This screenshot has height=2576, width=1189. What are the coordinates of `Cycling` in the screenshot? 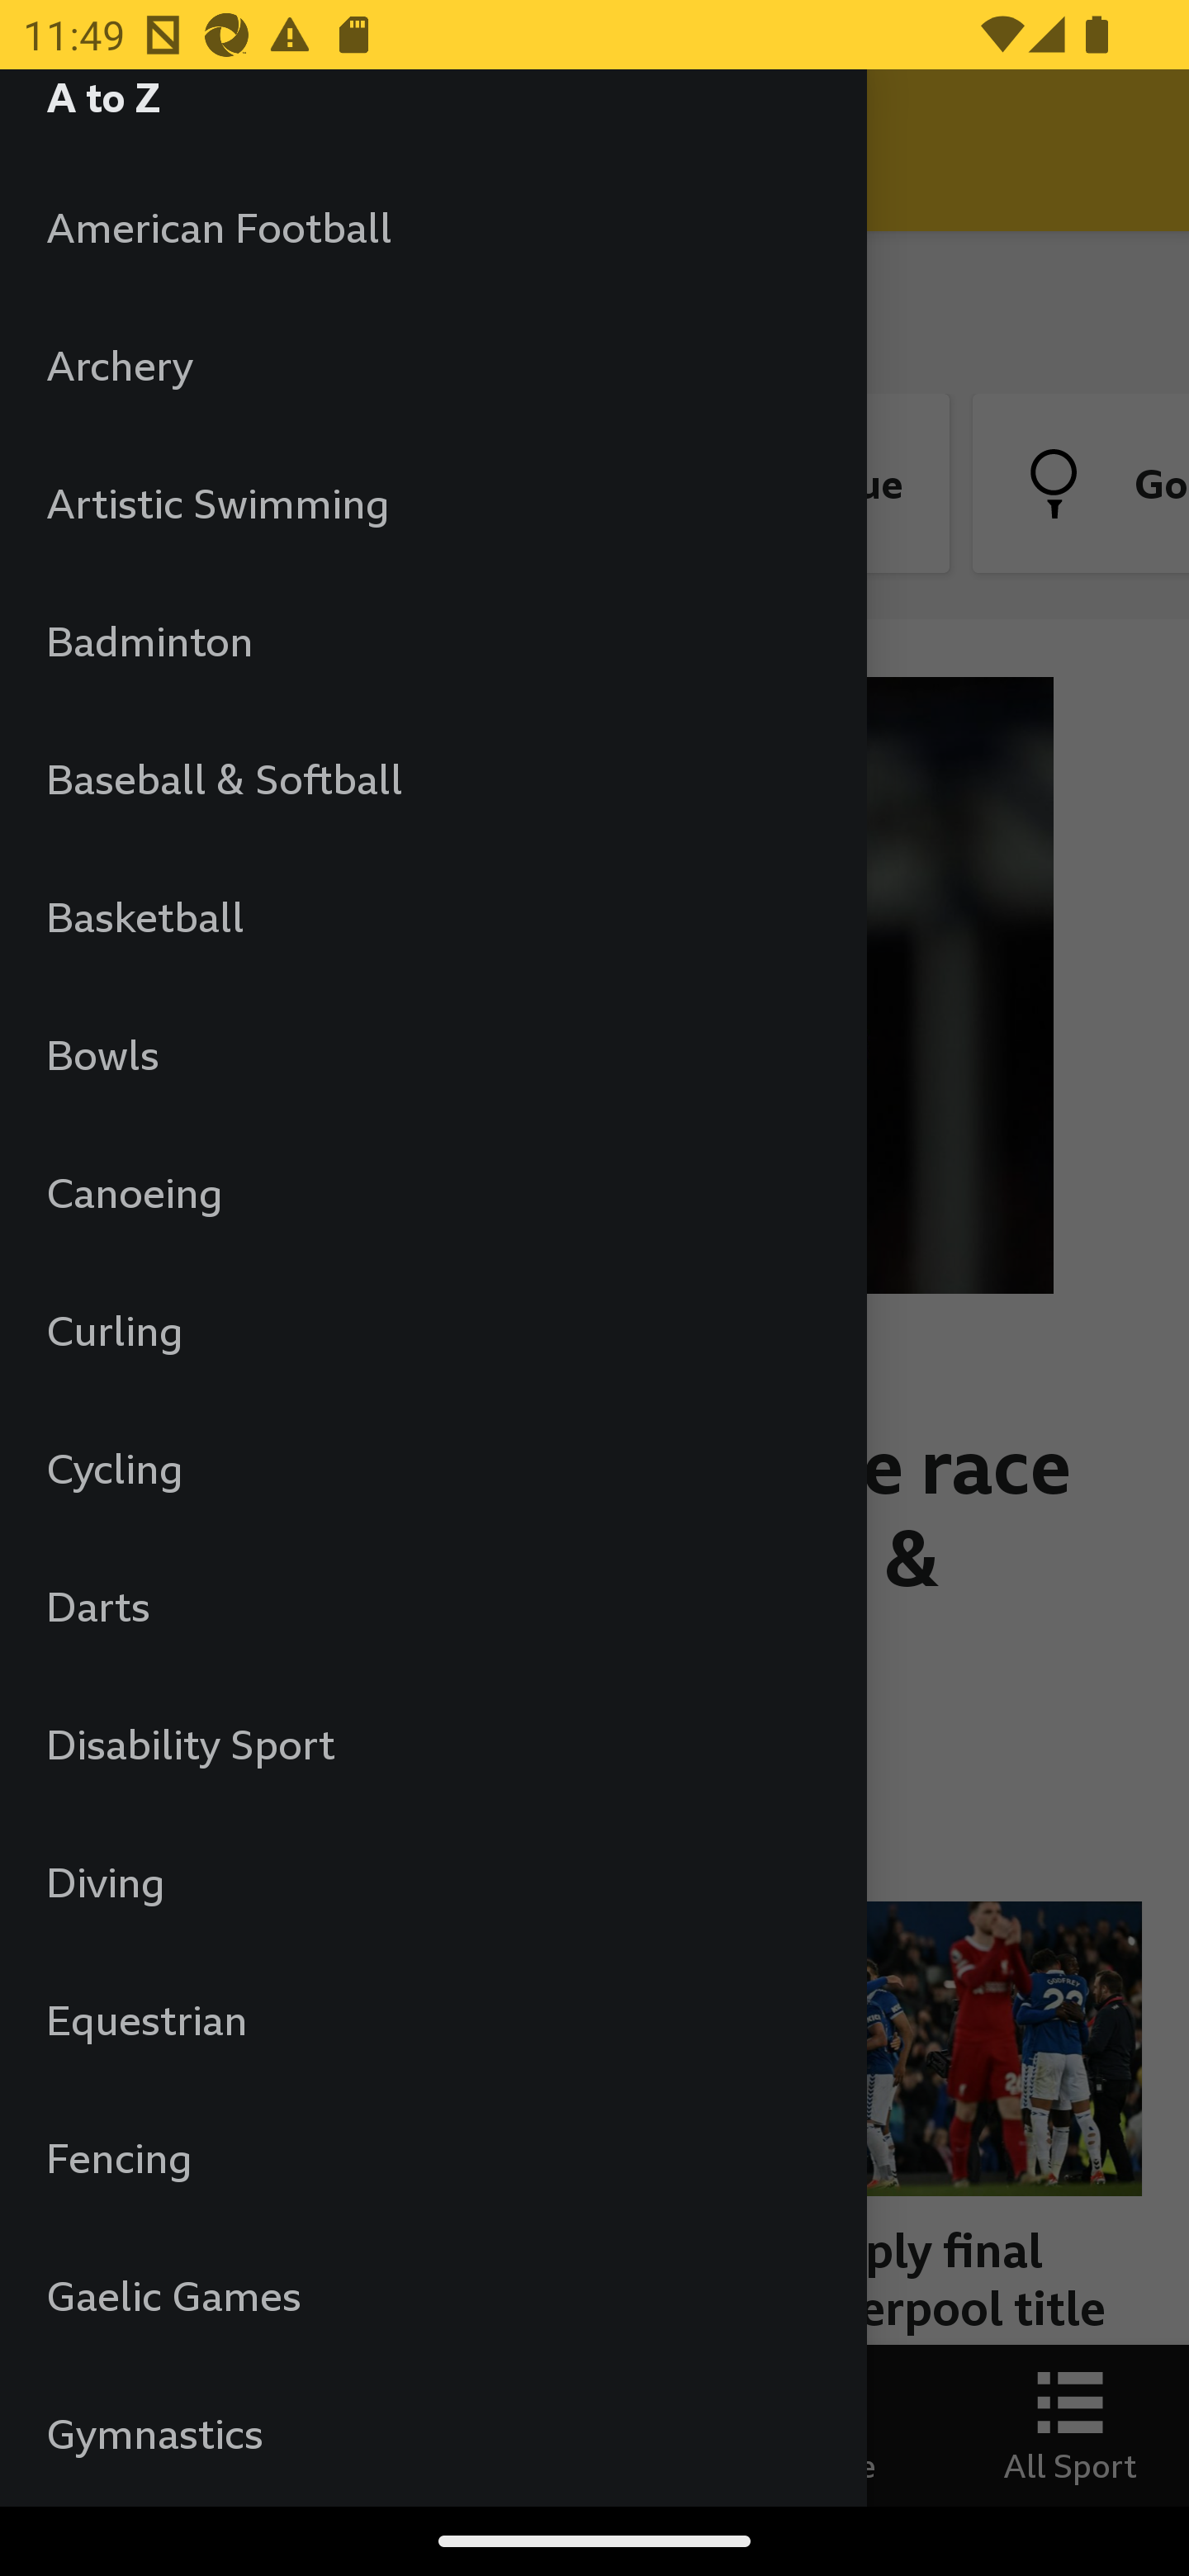 It's located at (433, 1468).